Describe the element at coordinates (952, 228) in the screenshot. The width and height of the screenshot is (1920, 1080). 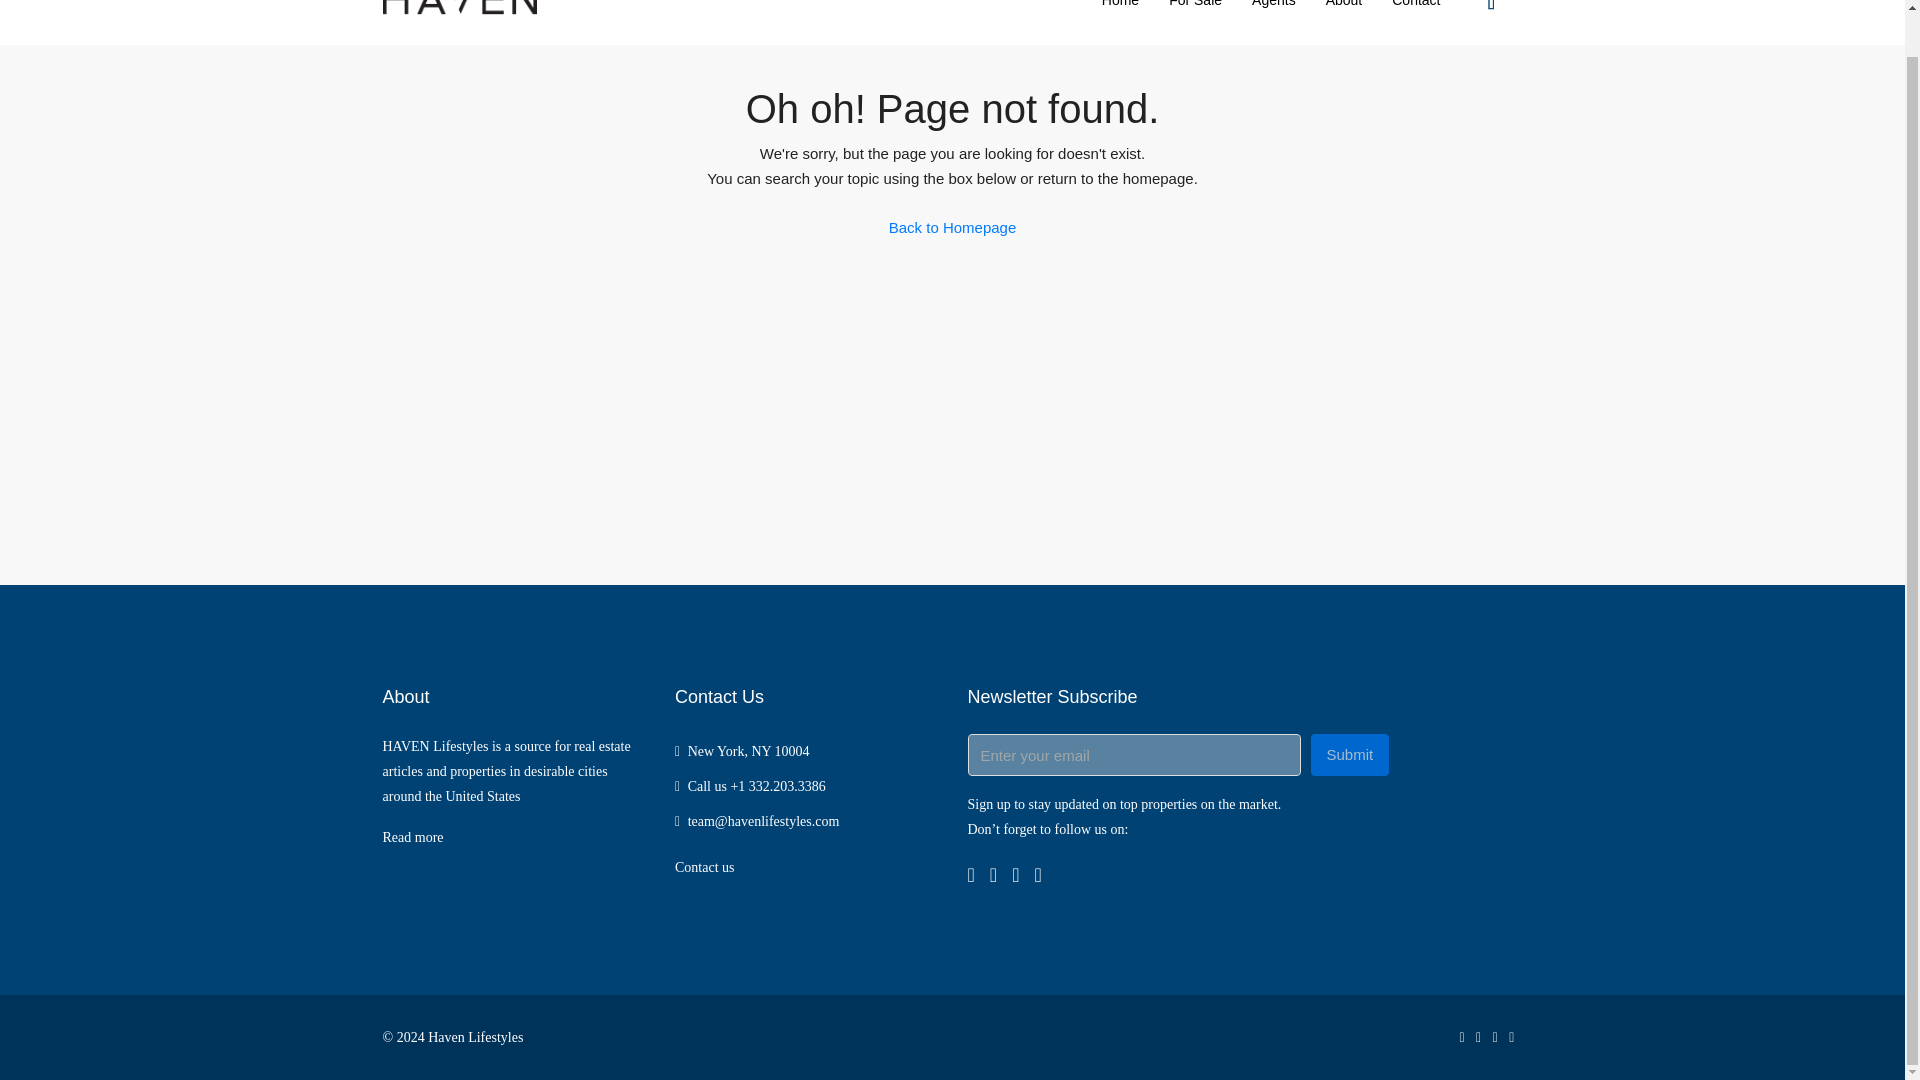
I see `Back to Homepage` at that location.